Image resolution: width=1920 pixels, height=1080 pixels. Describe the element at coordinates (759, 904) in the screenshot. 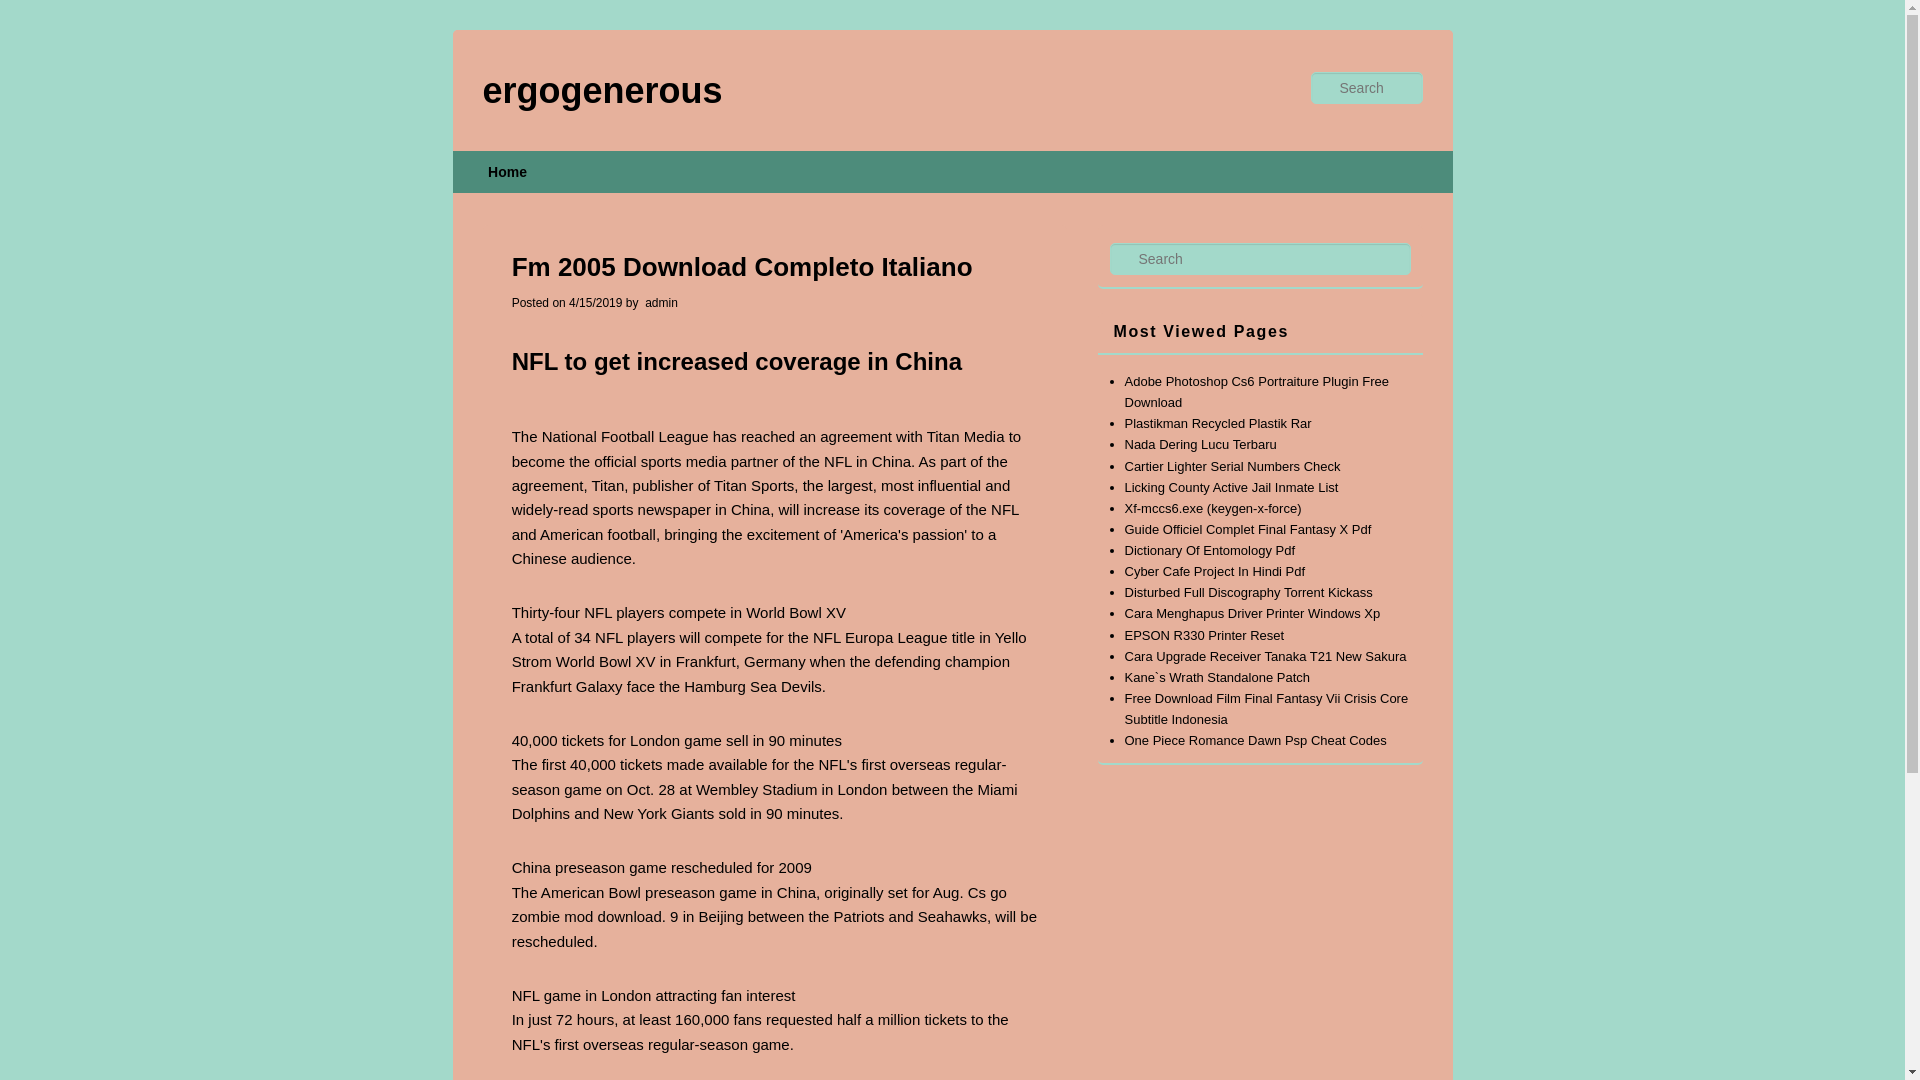

I see `Cs go zombie mod download` at that location.